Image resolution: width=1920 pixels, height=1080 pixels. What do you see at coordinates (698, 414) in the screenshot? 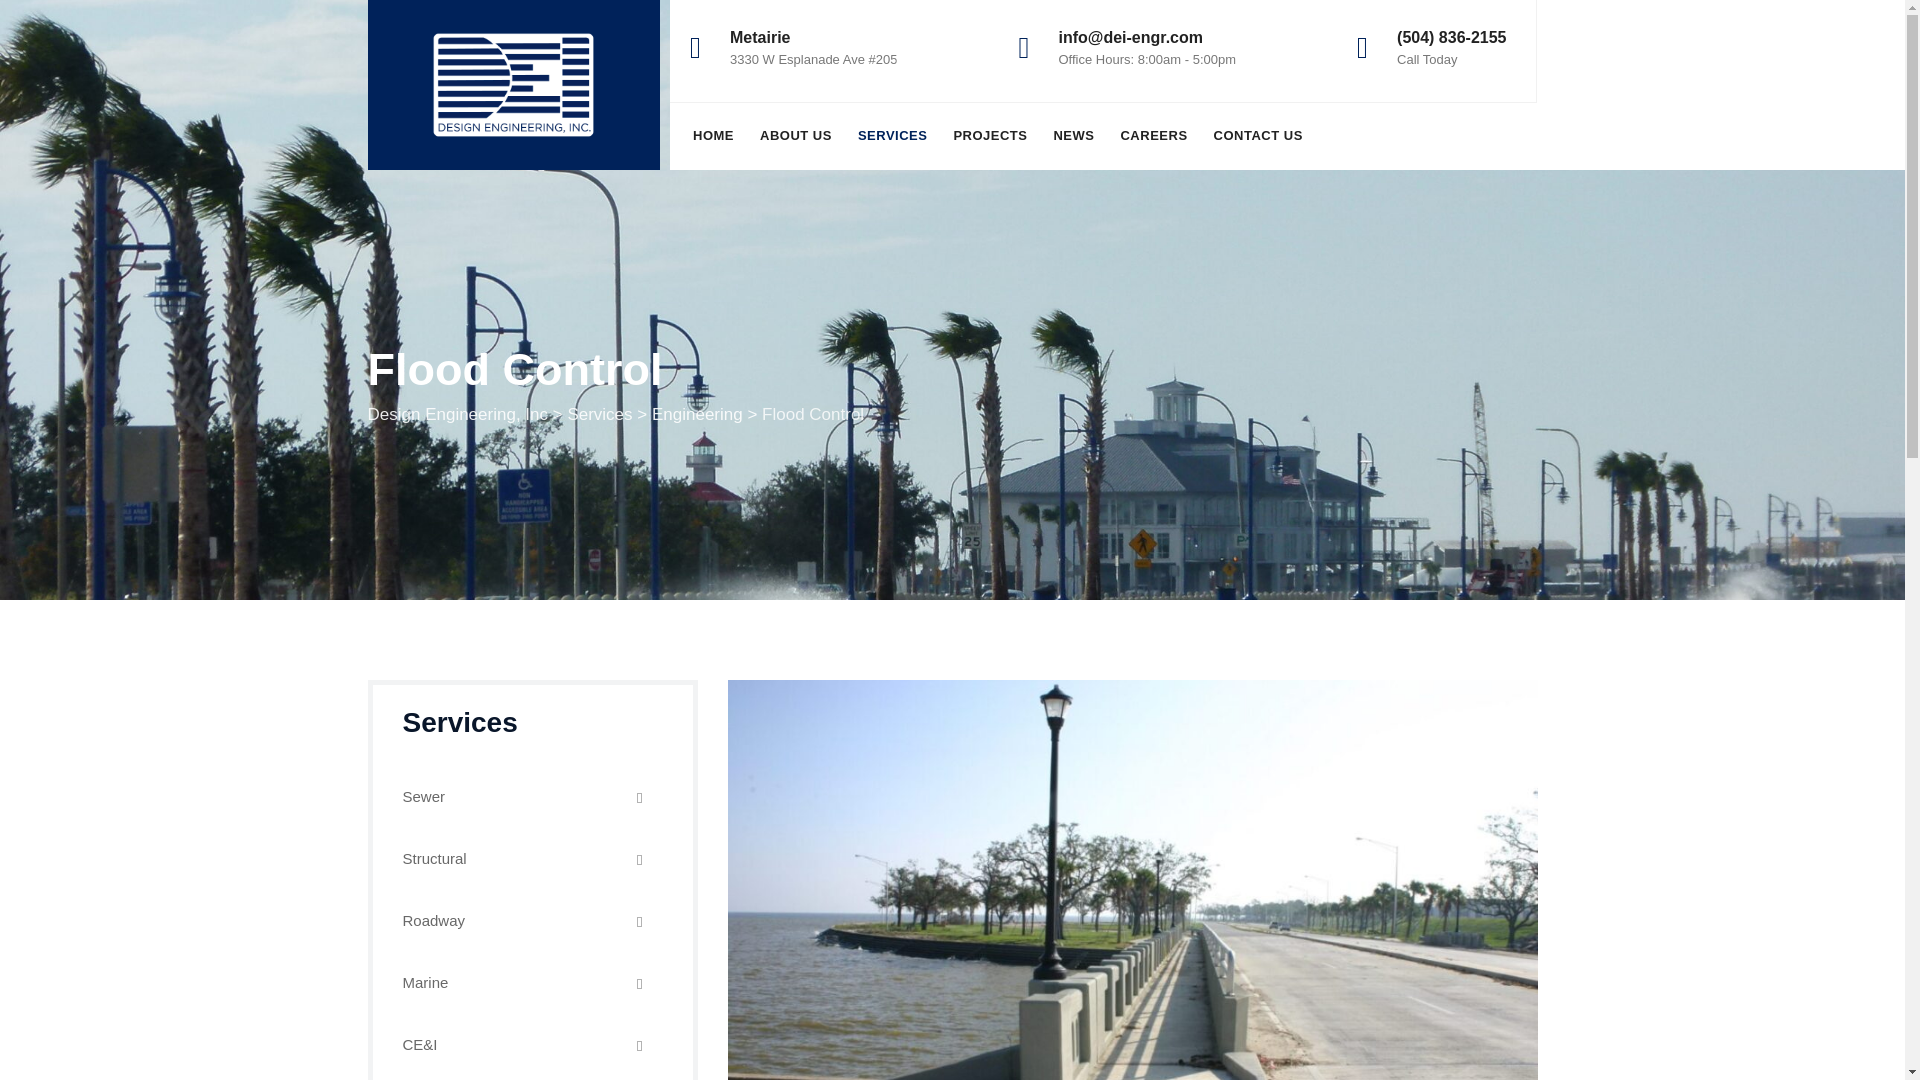
I see `Engineering` at bounding box center [698, 414].